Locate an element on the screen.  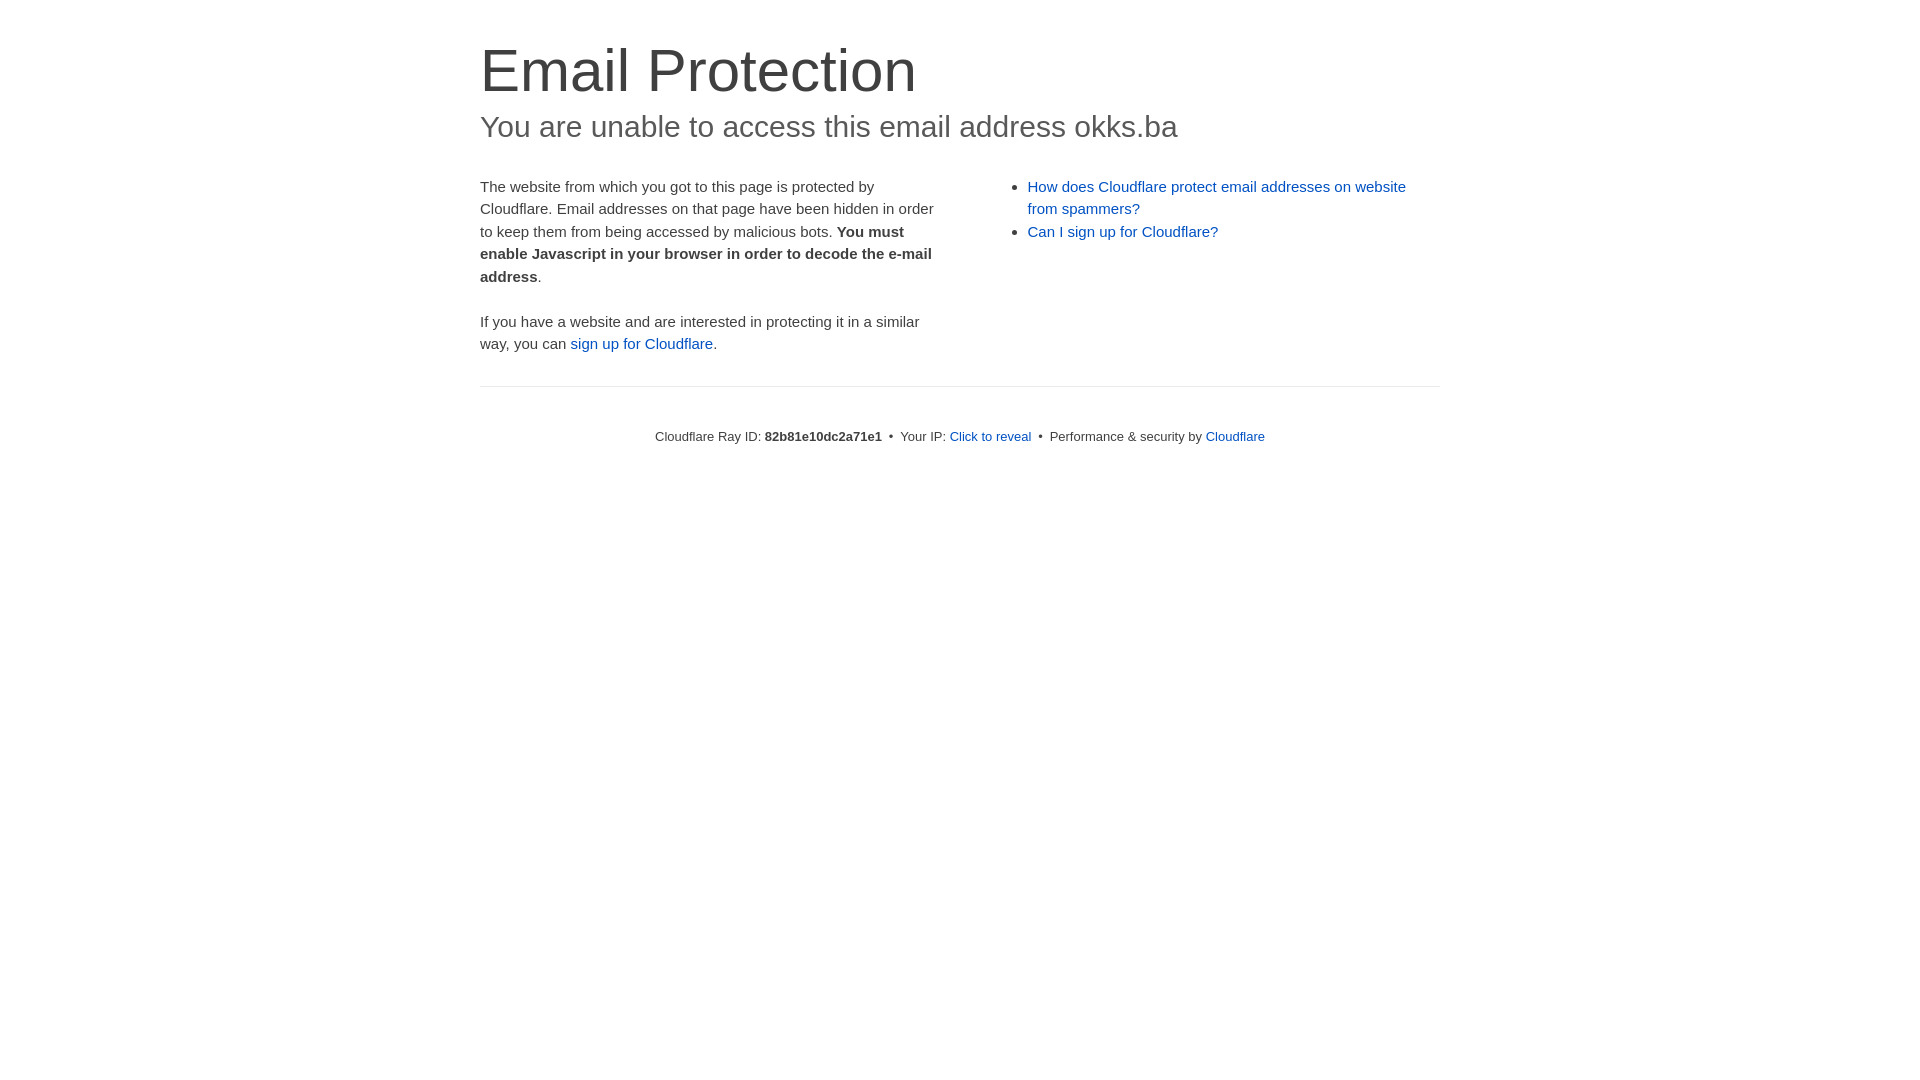
sign up for Cloudflare is located at coordinates (642, 344).